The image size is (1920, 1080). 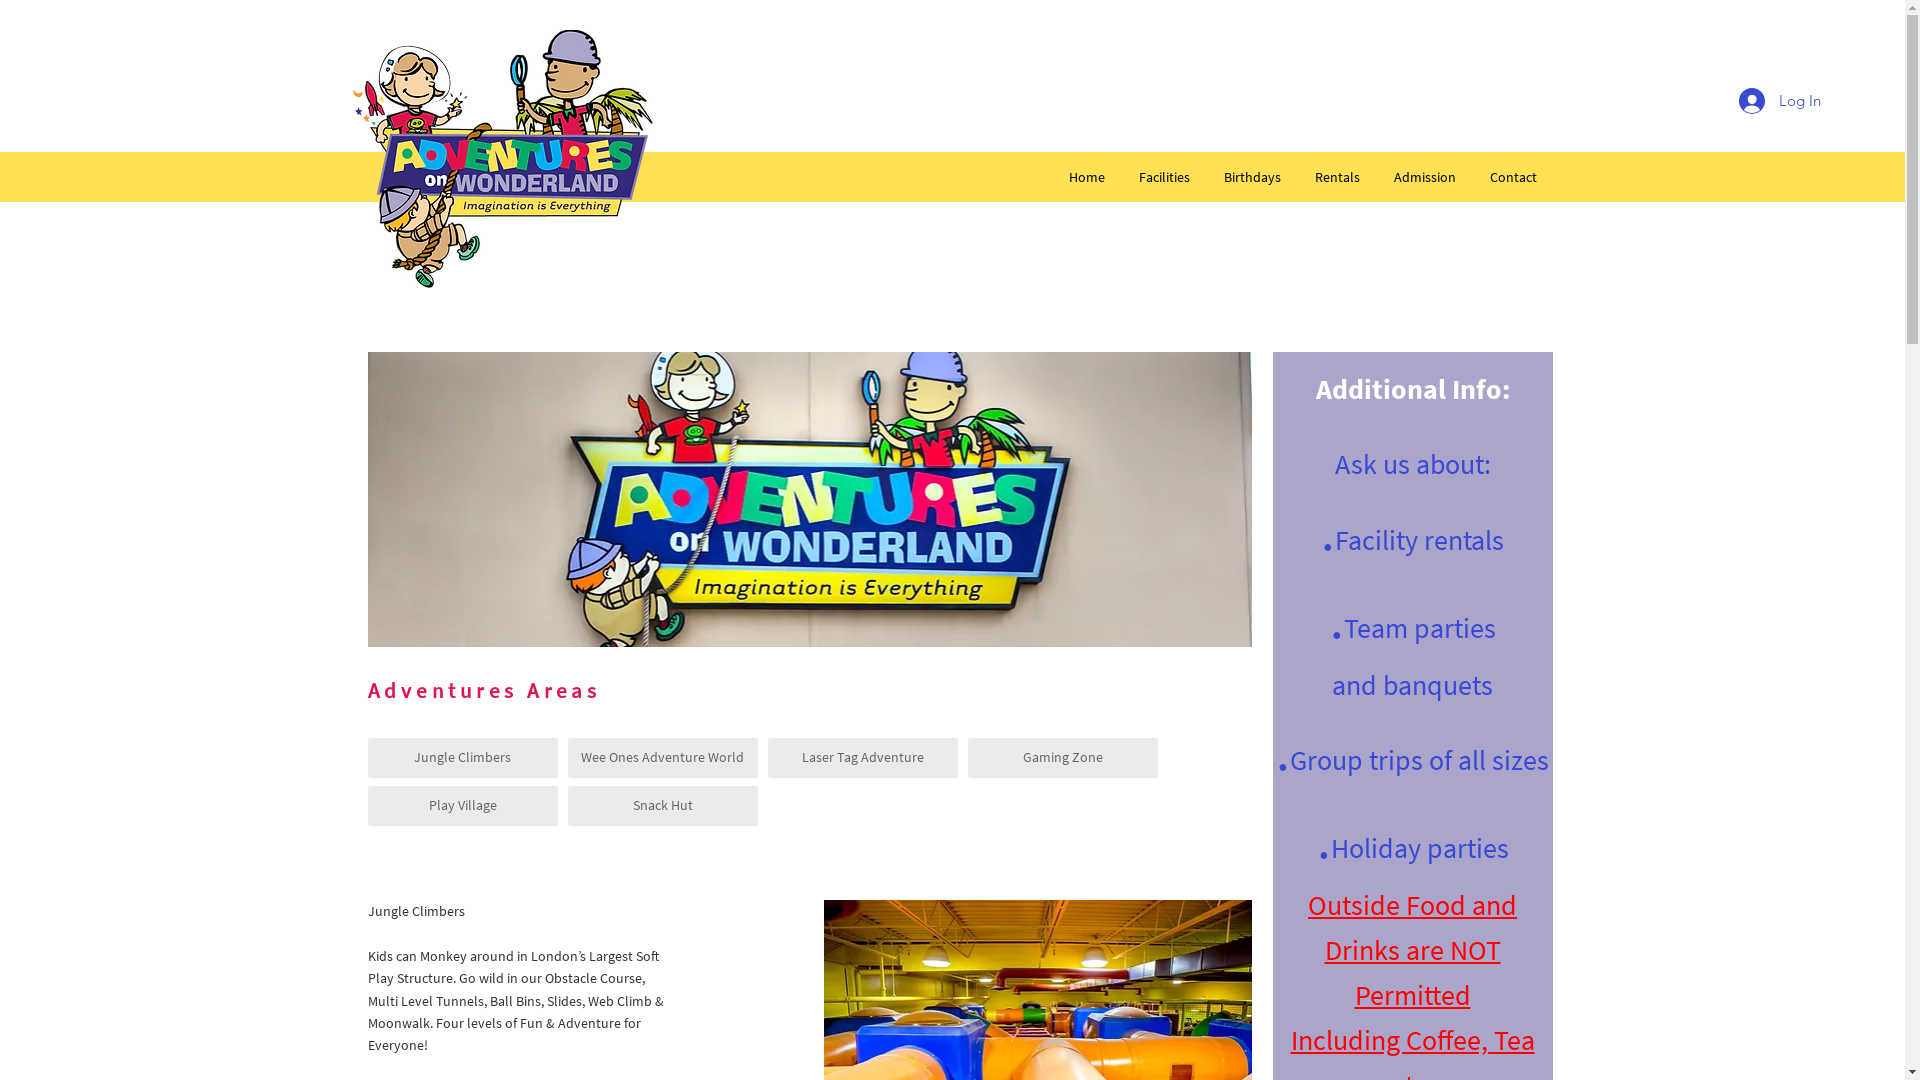 I want to click on Contact, so click(x=1512, y=177).